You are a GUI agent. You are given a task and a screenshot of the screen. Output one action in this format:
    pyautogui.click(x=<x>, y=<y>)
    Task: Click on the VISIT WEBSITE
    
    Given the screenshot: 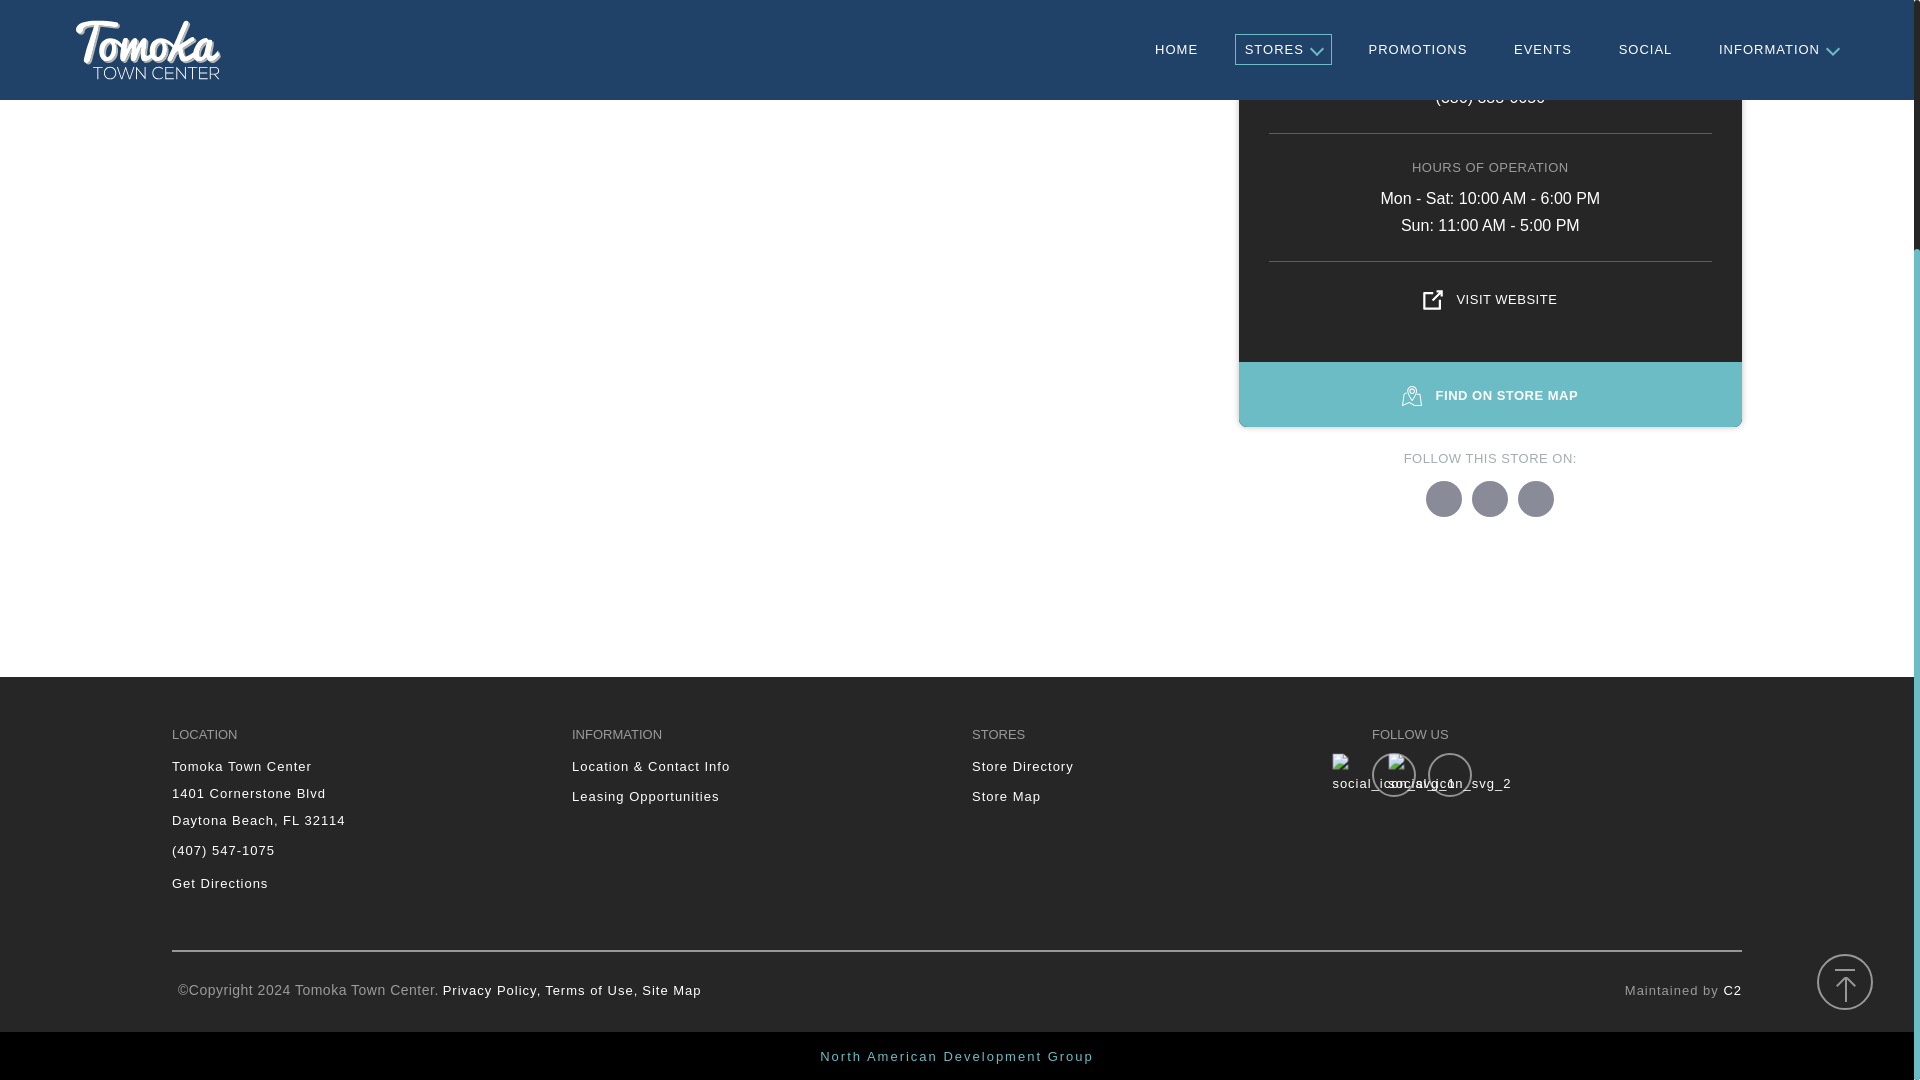 What is the action you would take?
    pyautogui.click(x=1490, y=298)
    